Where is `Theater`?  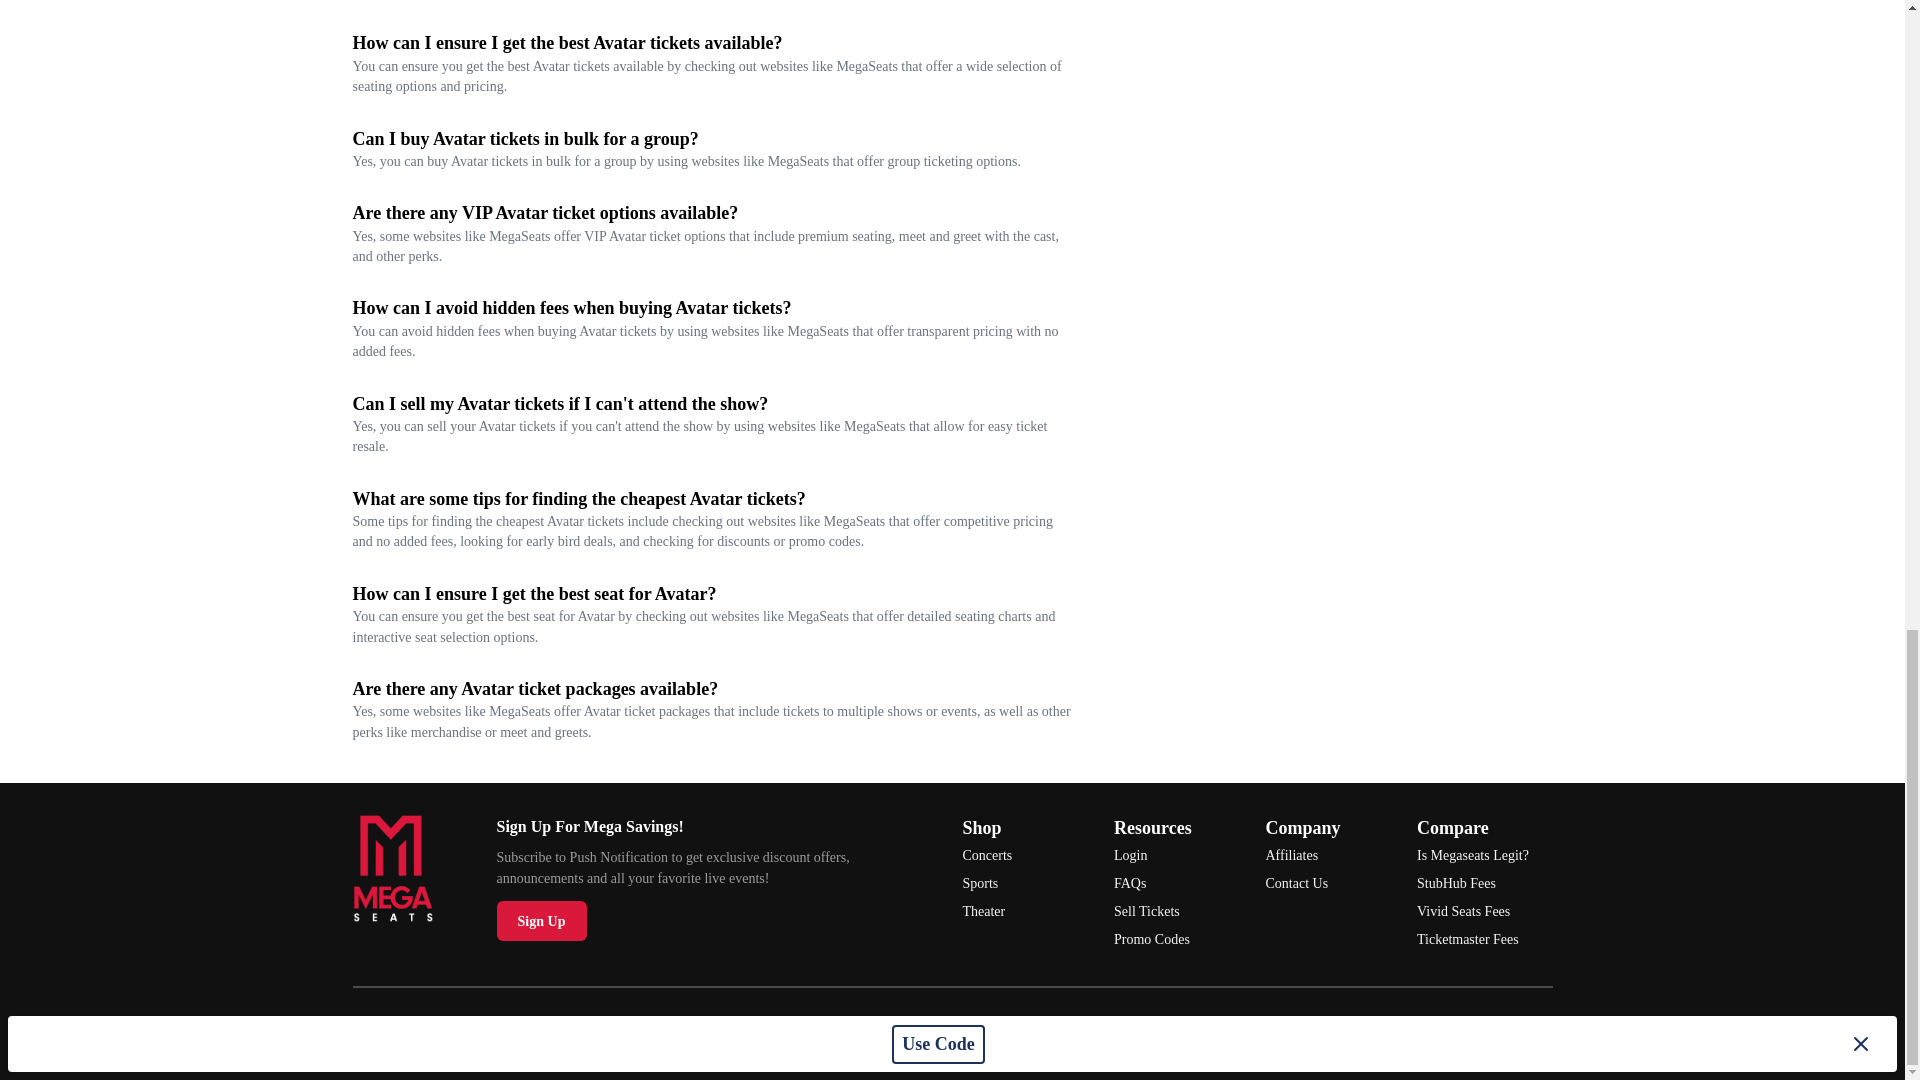
Theater is located at coordinates (1030, 911).